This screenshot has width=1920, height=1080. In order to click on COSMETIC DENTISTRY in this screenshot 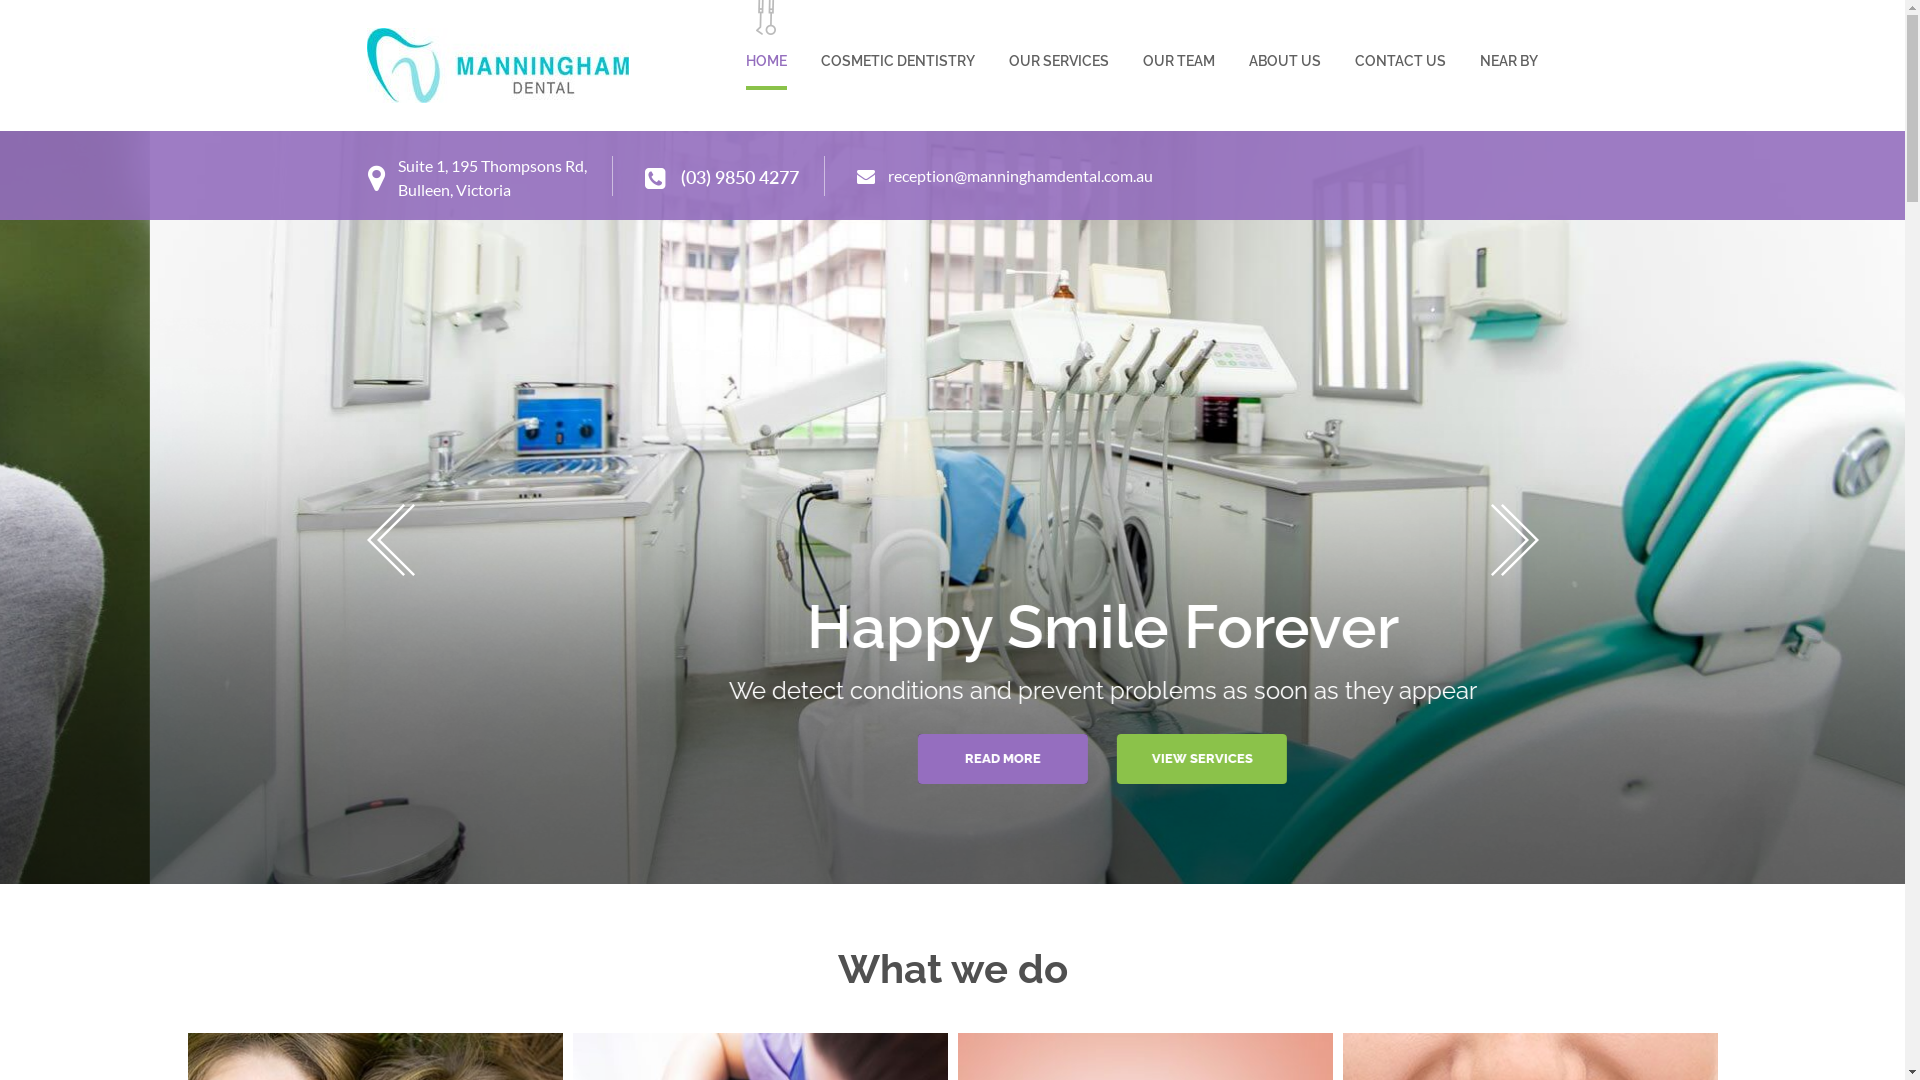, I will do `click(897, 43)`.